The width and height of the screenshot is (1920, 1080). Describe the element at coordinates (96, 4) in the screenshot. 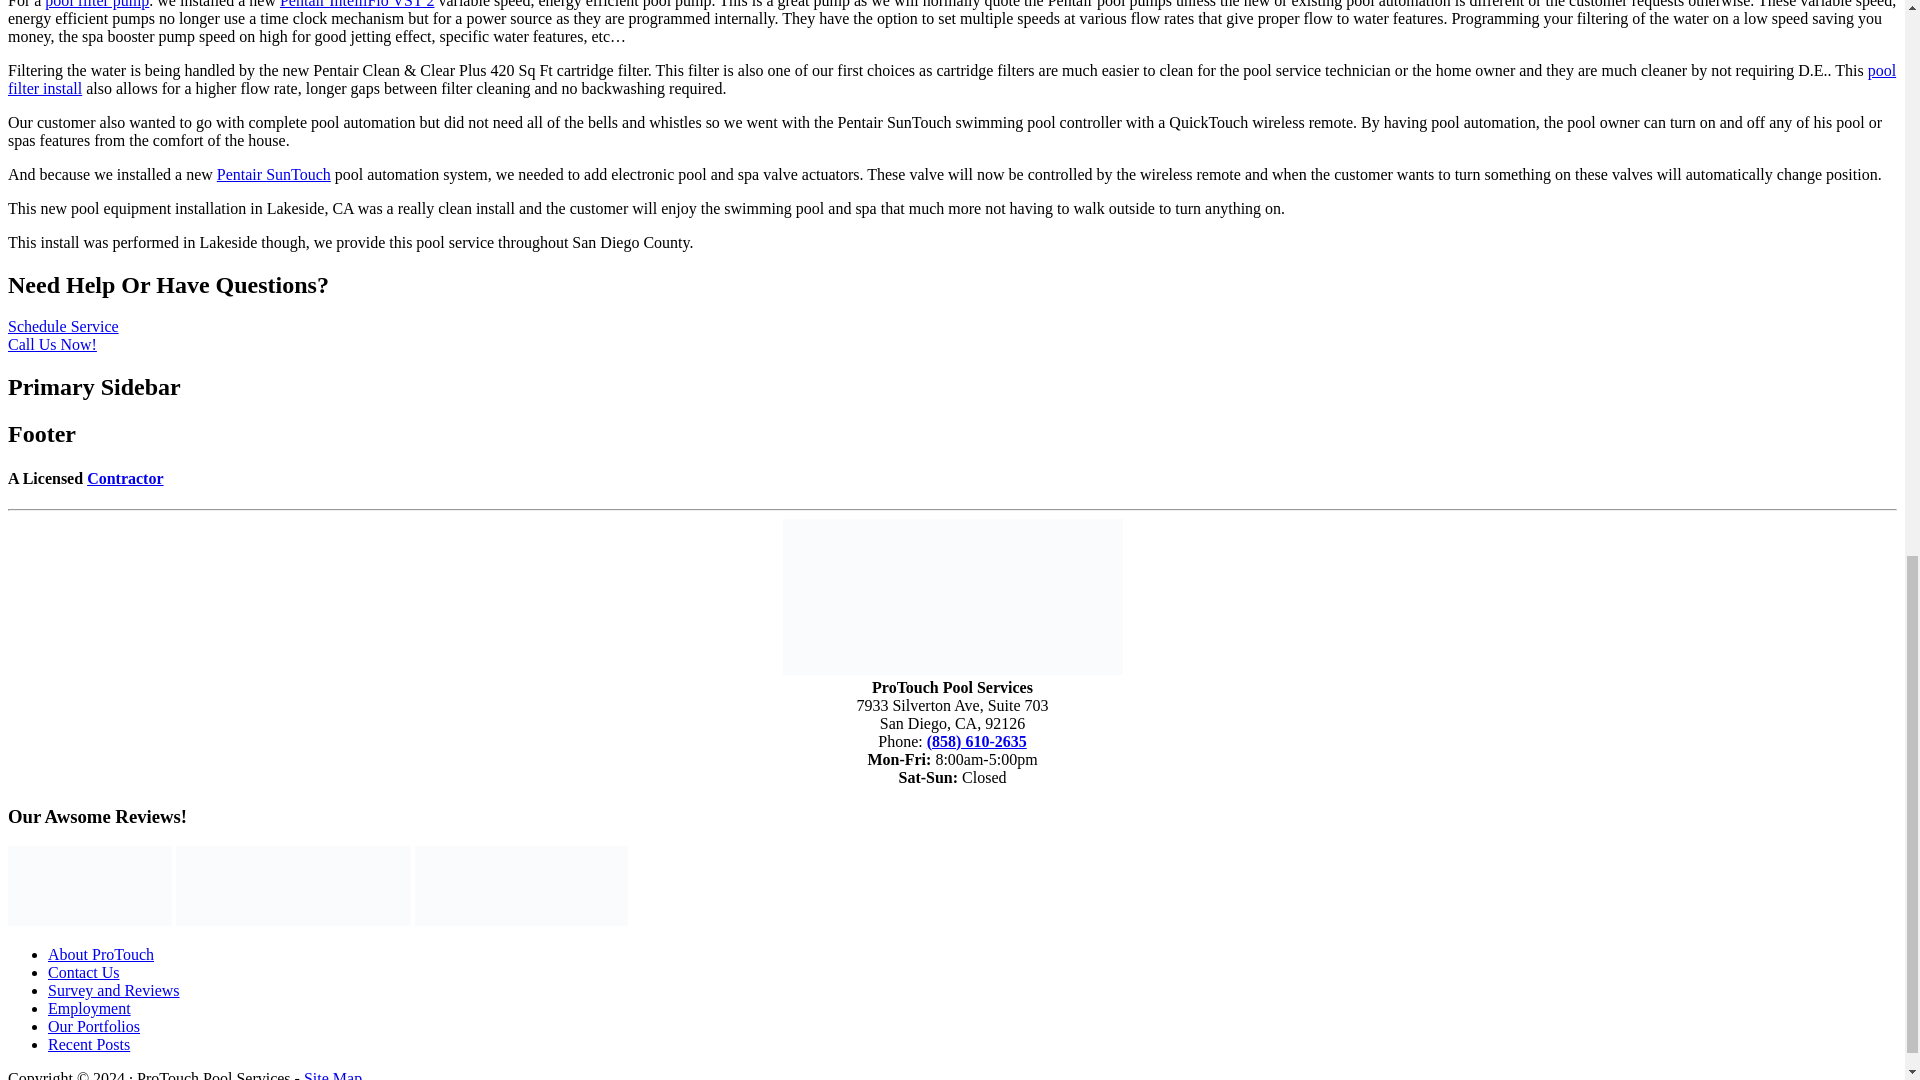

I see `pool filter pump` at that location.